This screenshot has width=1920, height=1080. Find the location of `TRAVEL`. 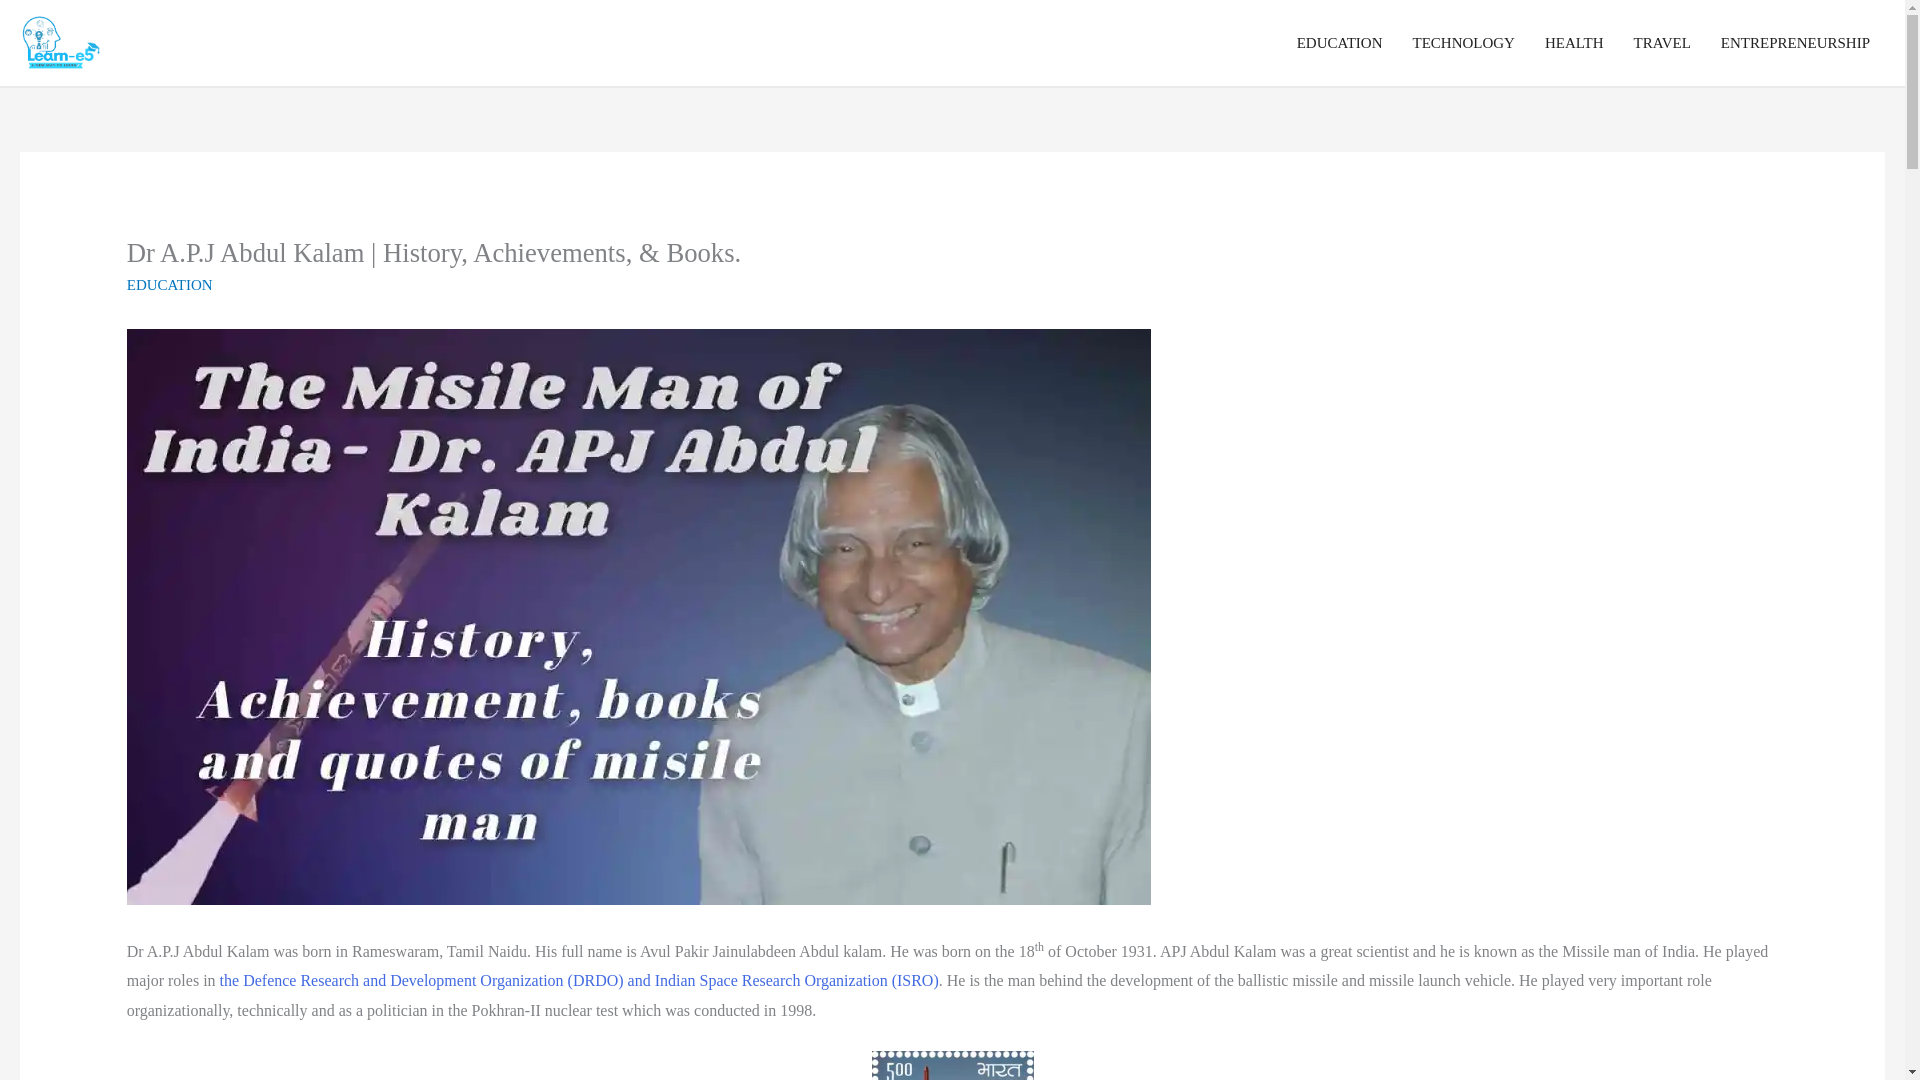

TRAVEL is located at coordinates (1662, 42).